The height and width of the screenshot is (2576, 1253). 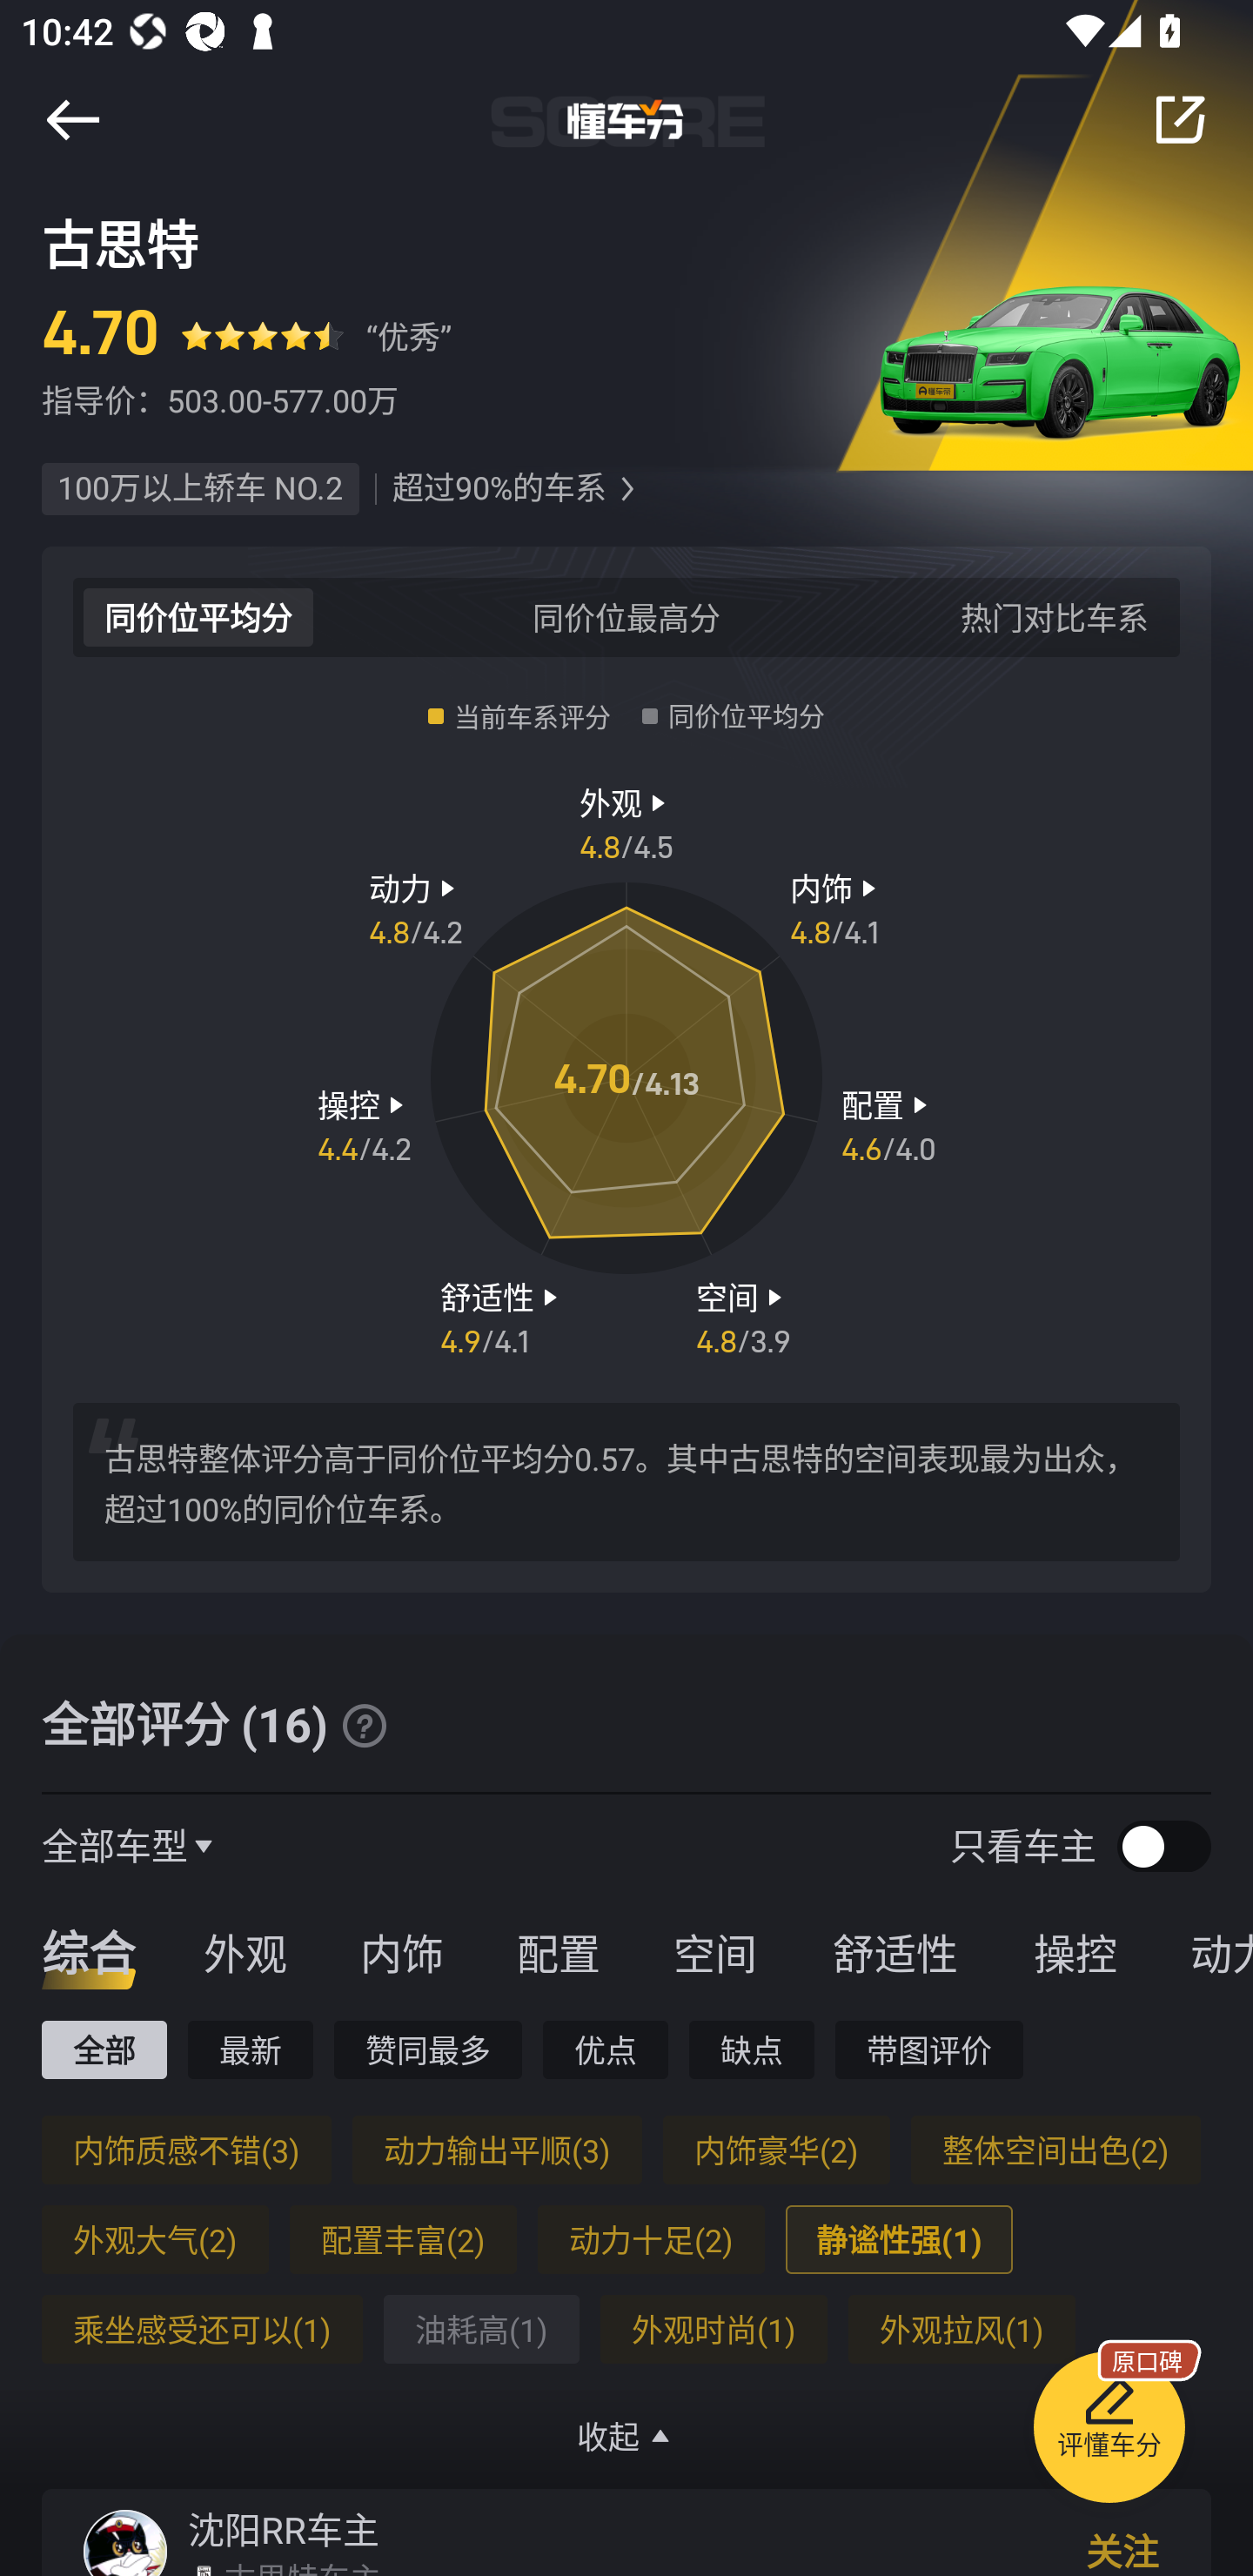 I want to click on 最新, so click(x=251, y=2049).